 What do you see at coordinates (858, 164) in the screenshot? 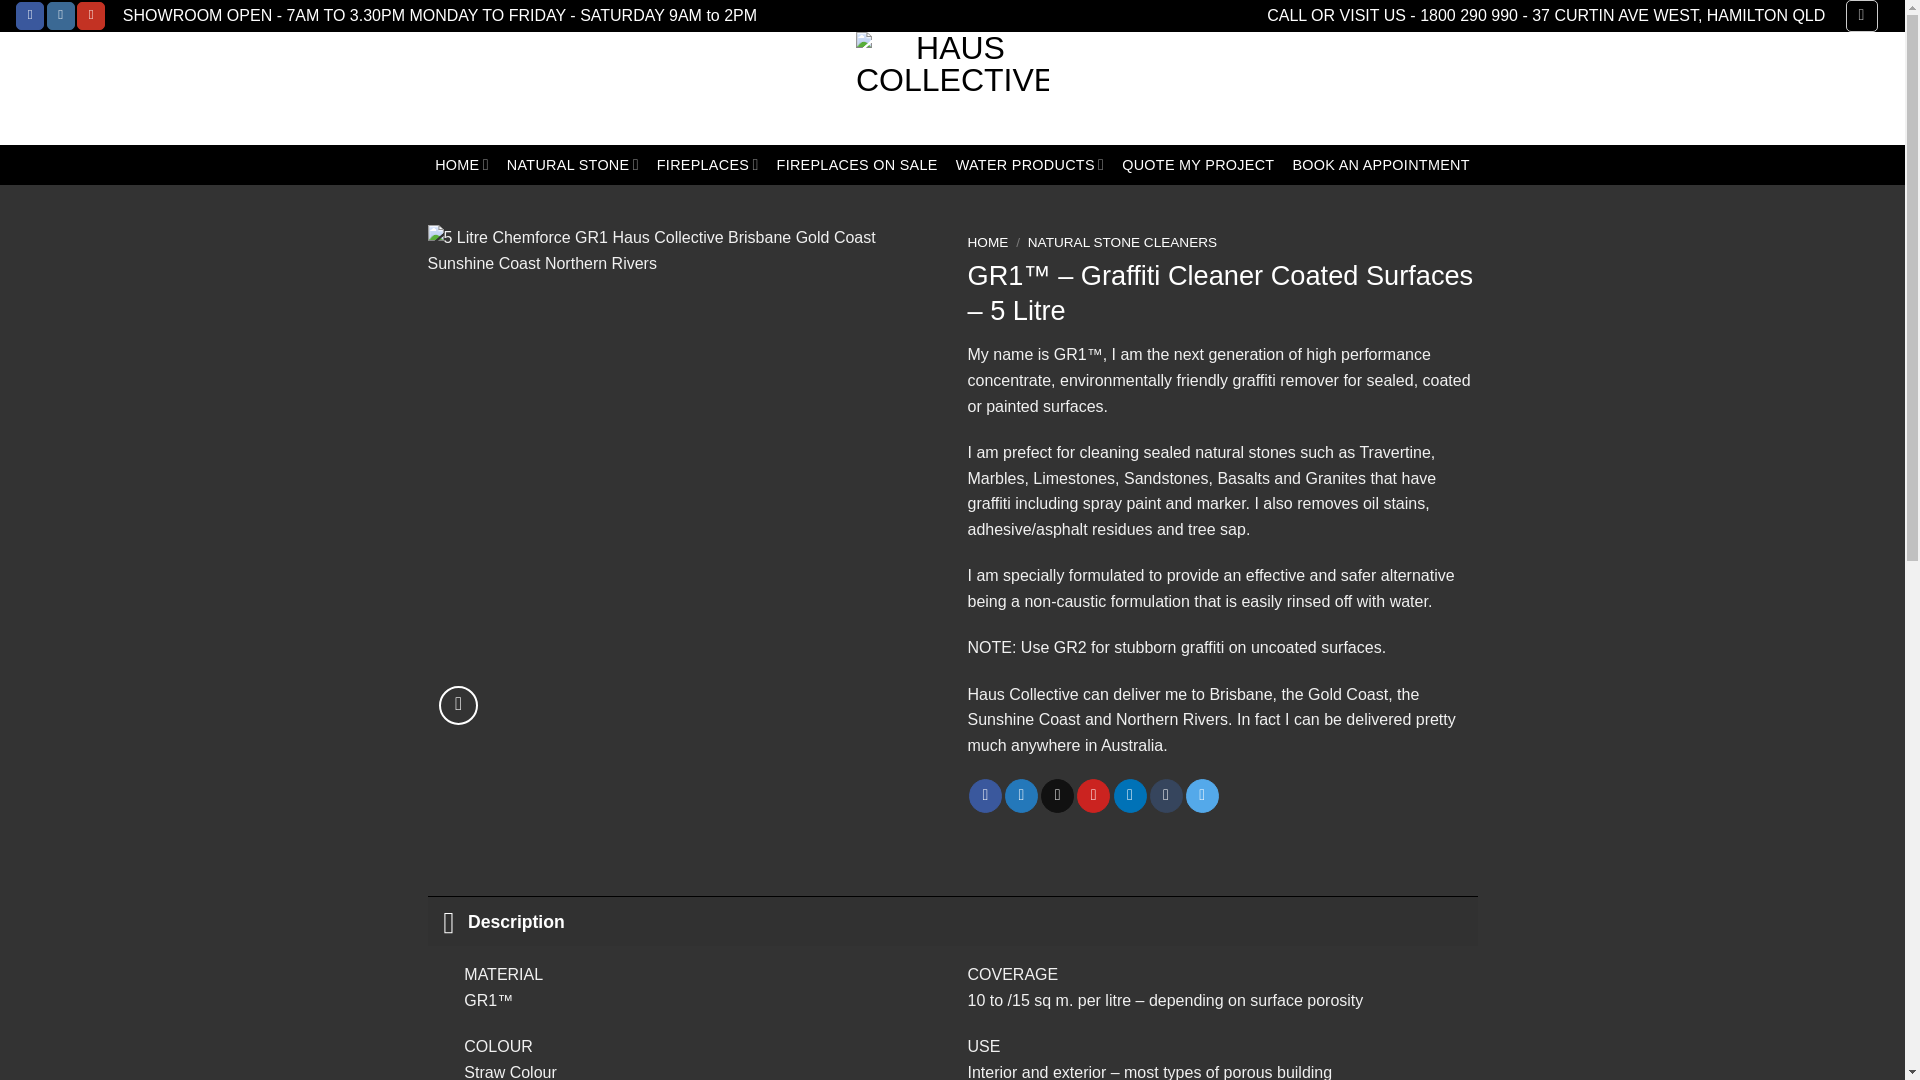
I see `FIREPLACES ON SALE` at bounding box center [858, 164].